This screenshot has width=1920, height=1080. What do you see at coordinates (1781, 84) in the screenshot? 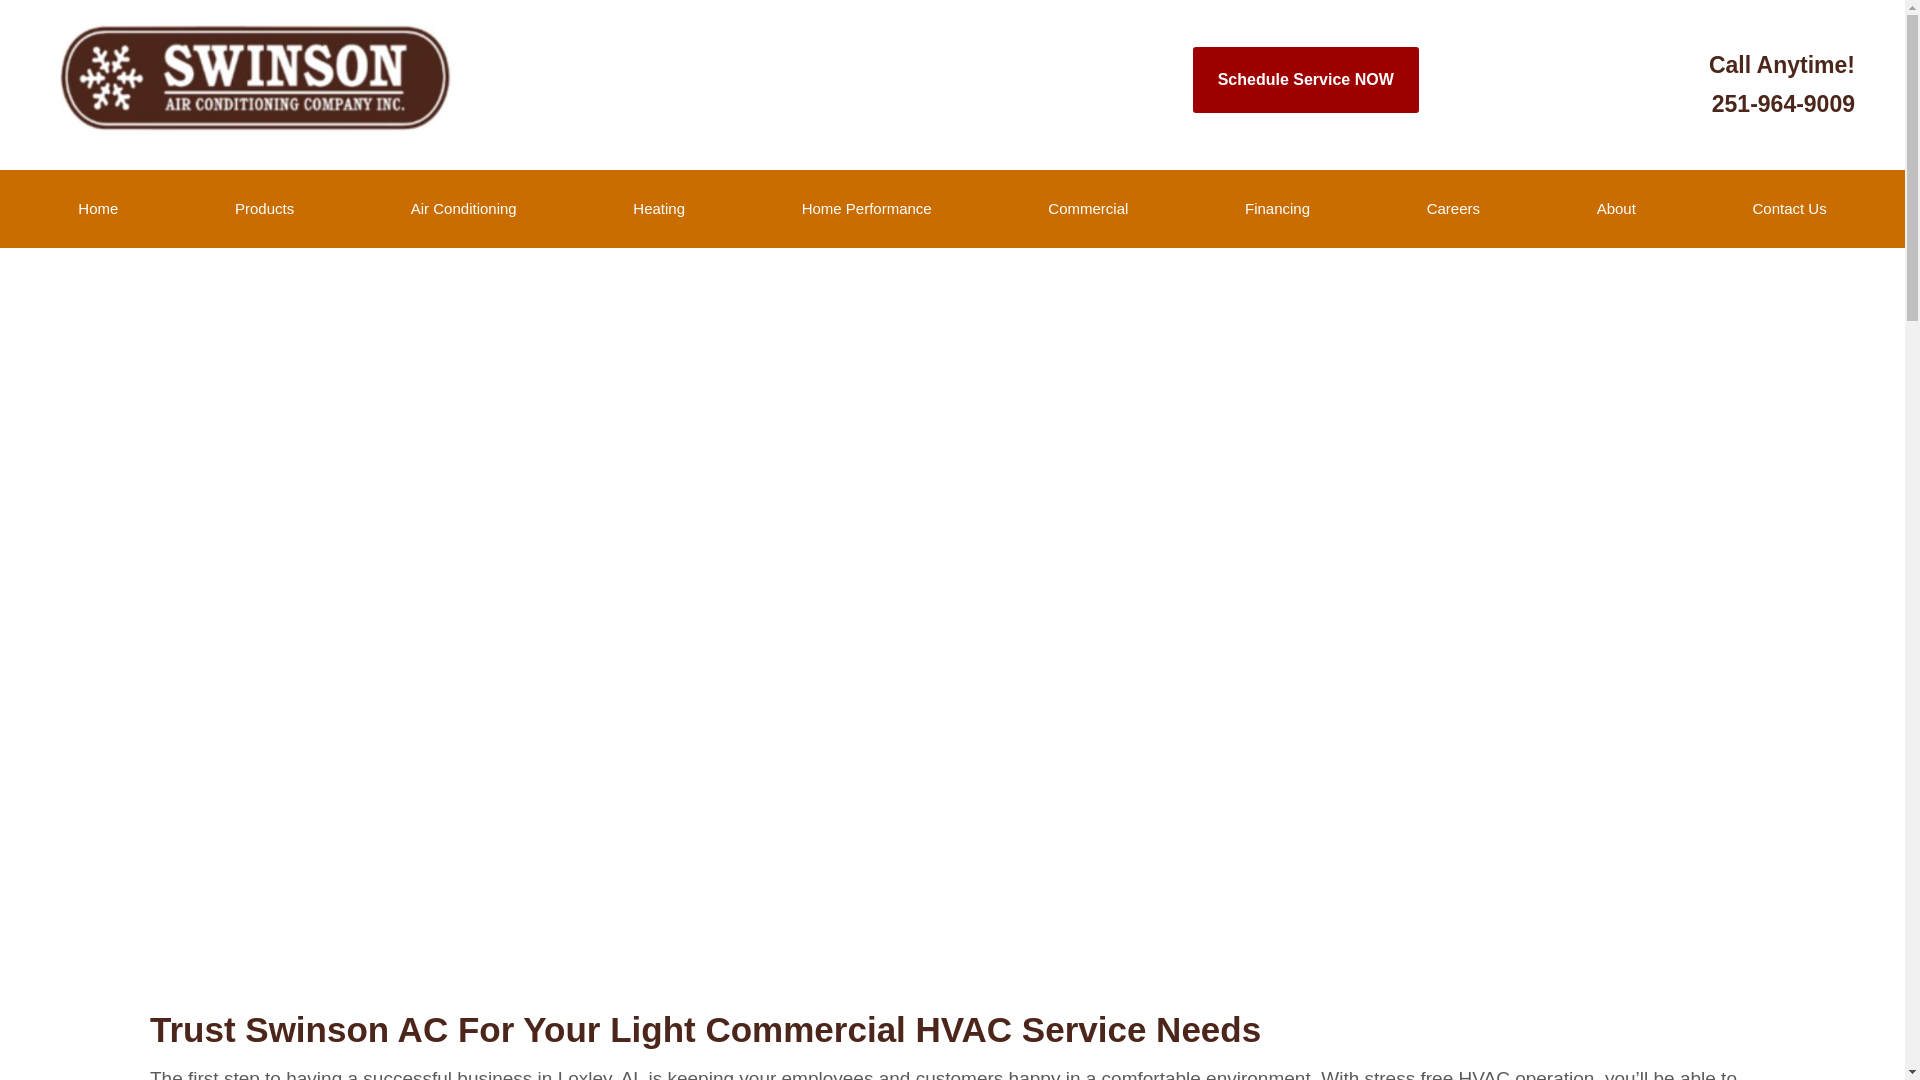
I see `Financing` at bounding box center [1781, 84].